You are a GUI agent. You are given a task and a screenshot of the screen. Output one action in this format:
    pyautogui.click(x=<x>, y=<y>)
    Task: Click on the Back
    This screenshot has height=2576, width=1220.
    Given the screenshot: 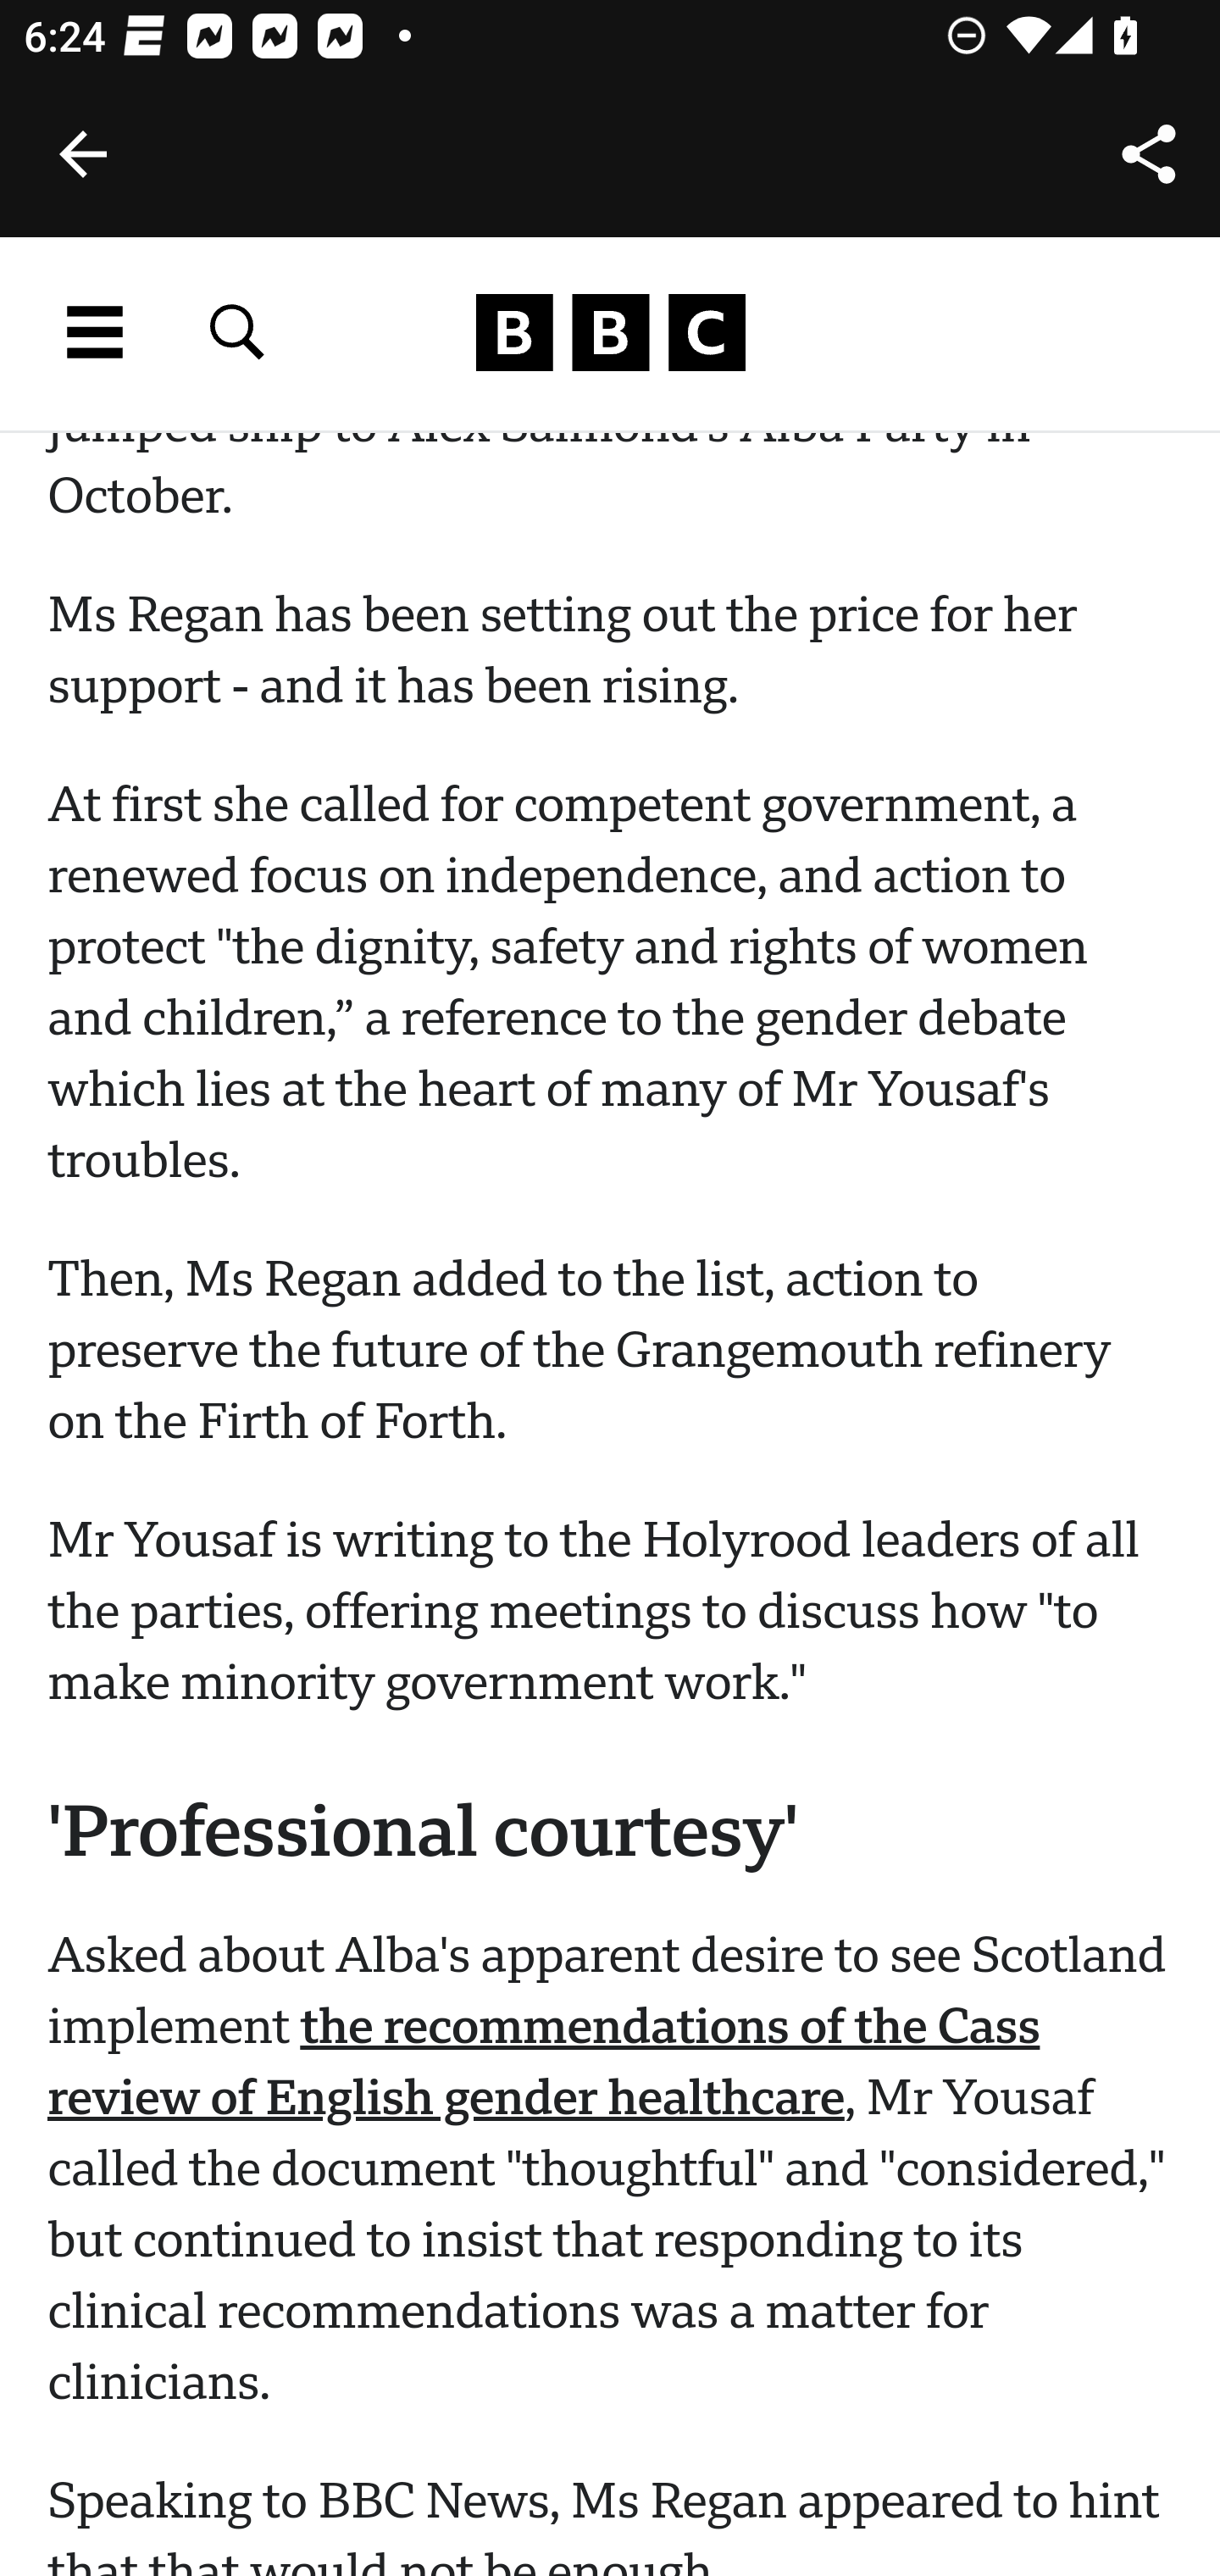 What is the action you would take?
    pyautogui.click(x=83, y=154)
    